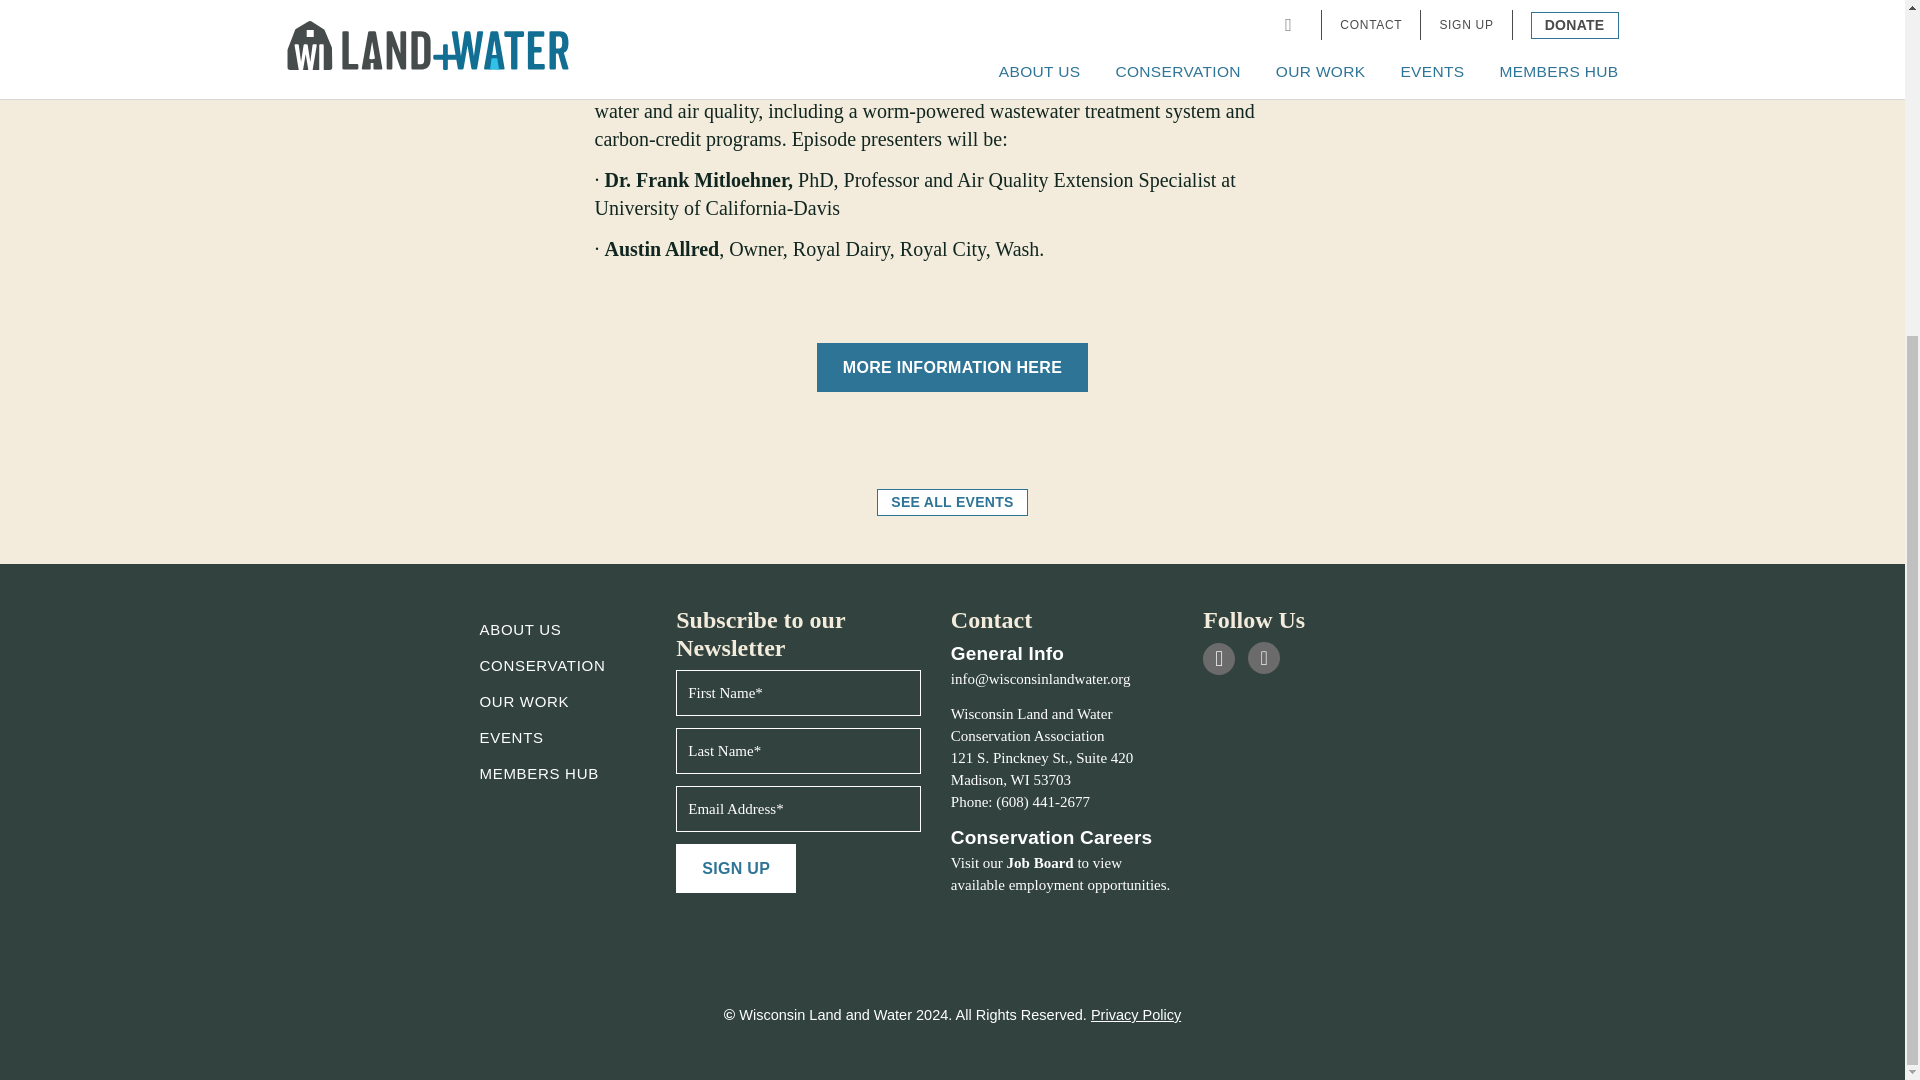 Image resolution: width=1920 pixels, height=1080 pixels. Describe the element at coordinates (1040, 862) in the screenshot. I see `Job Board` at that location.